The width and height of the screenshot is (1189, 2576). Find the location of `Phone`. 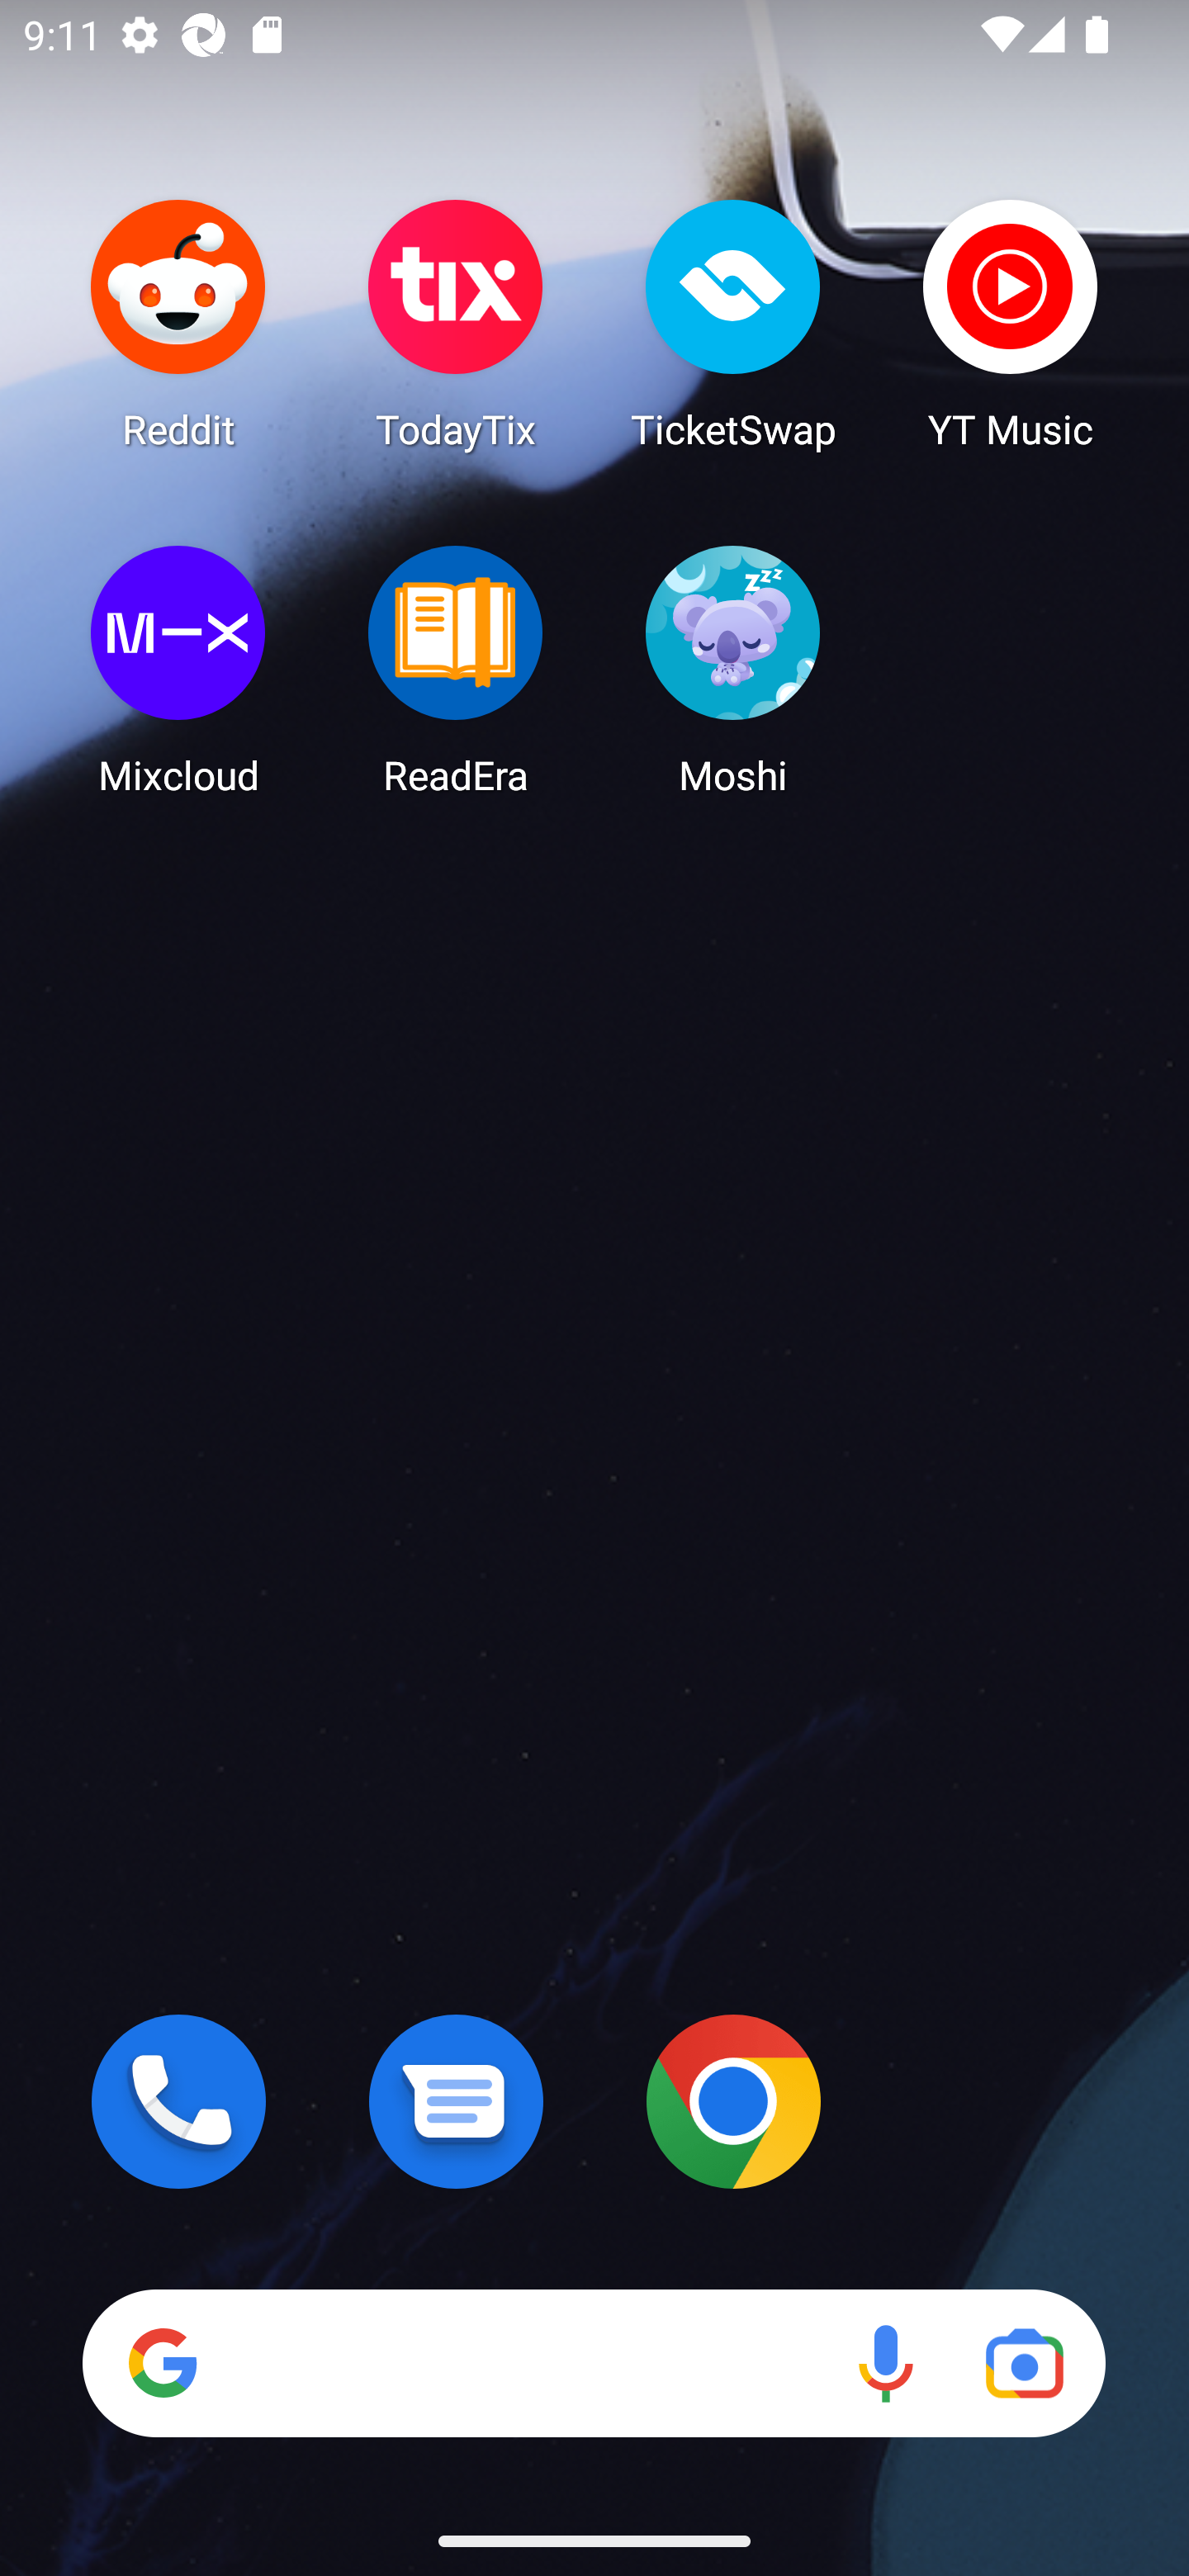

Phone is located at coordinates (178, 2101).